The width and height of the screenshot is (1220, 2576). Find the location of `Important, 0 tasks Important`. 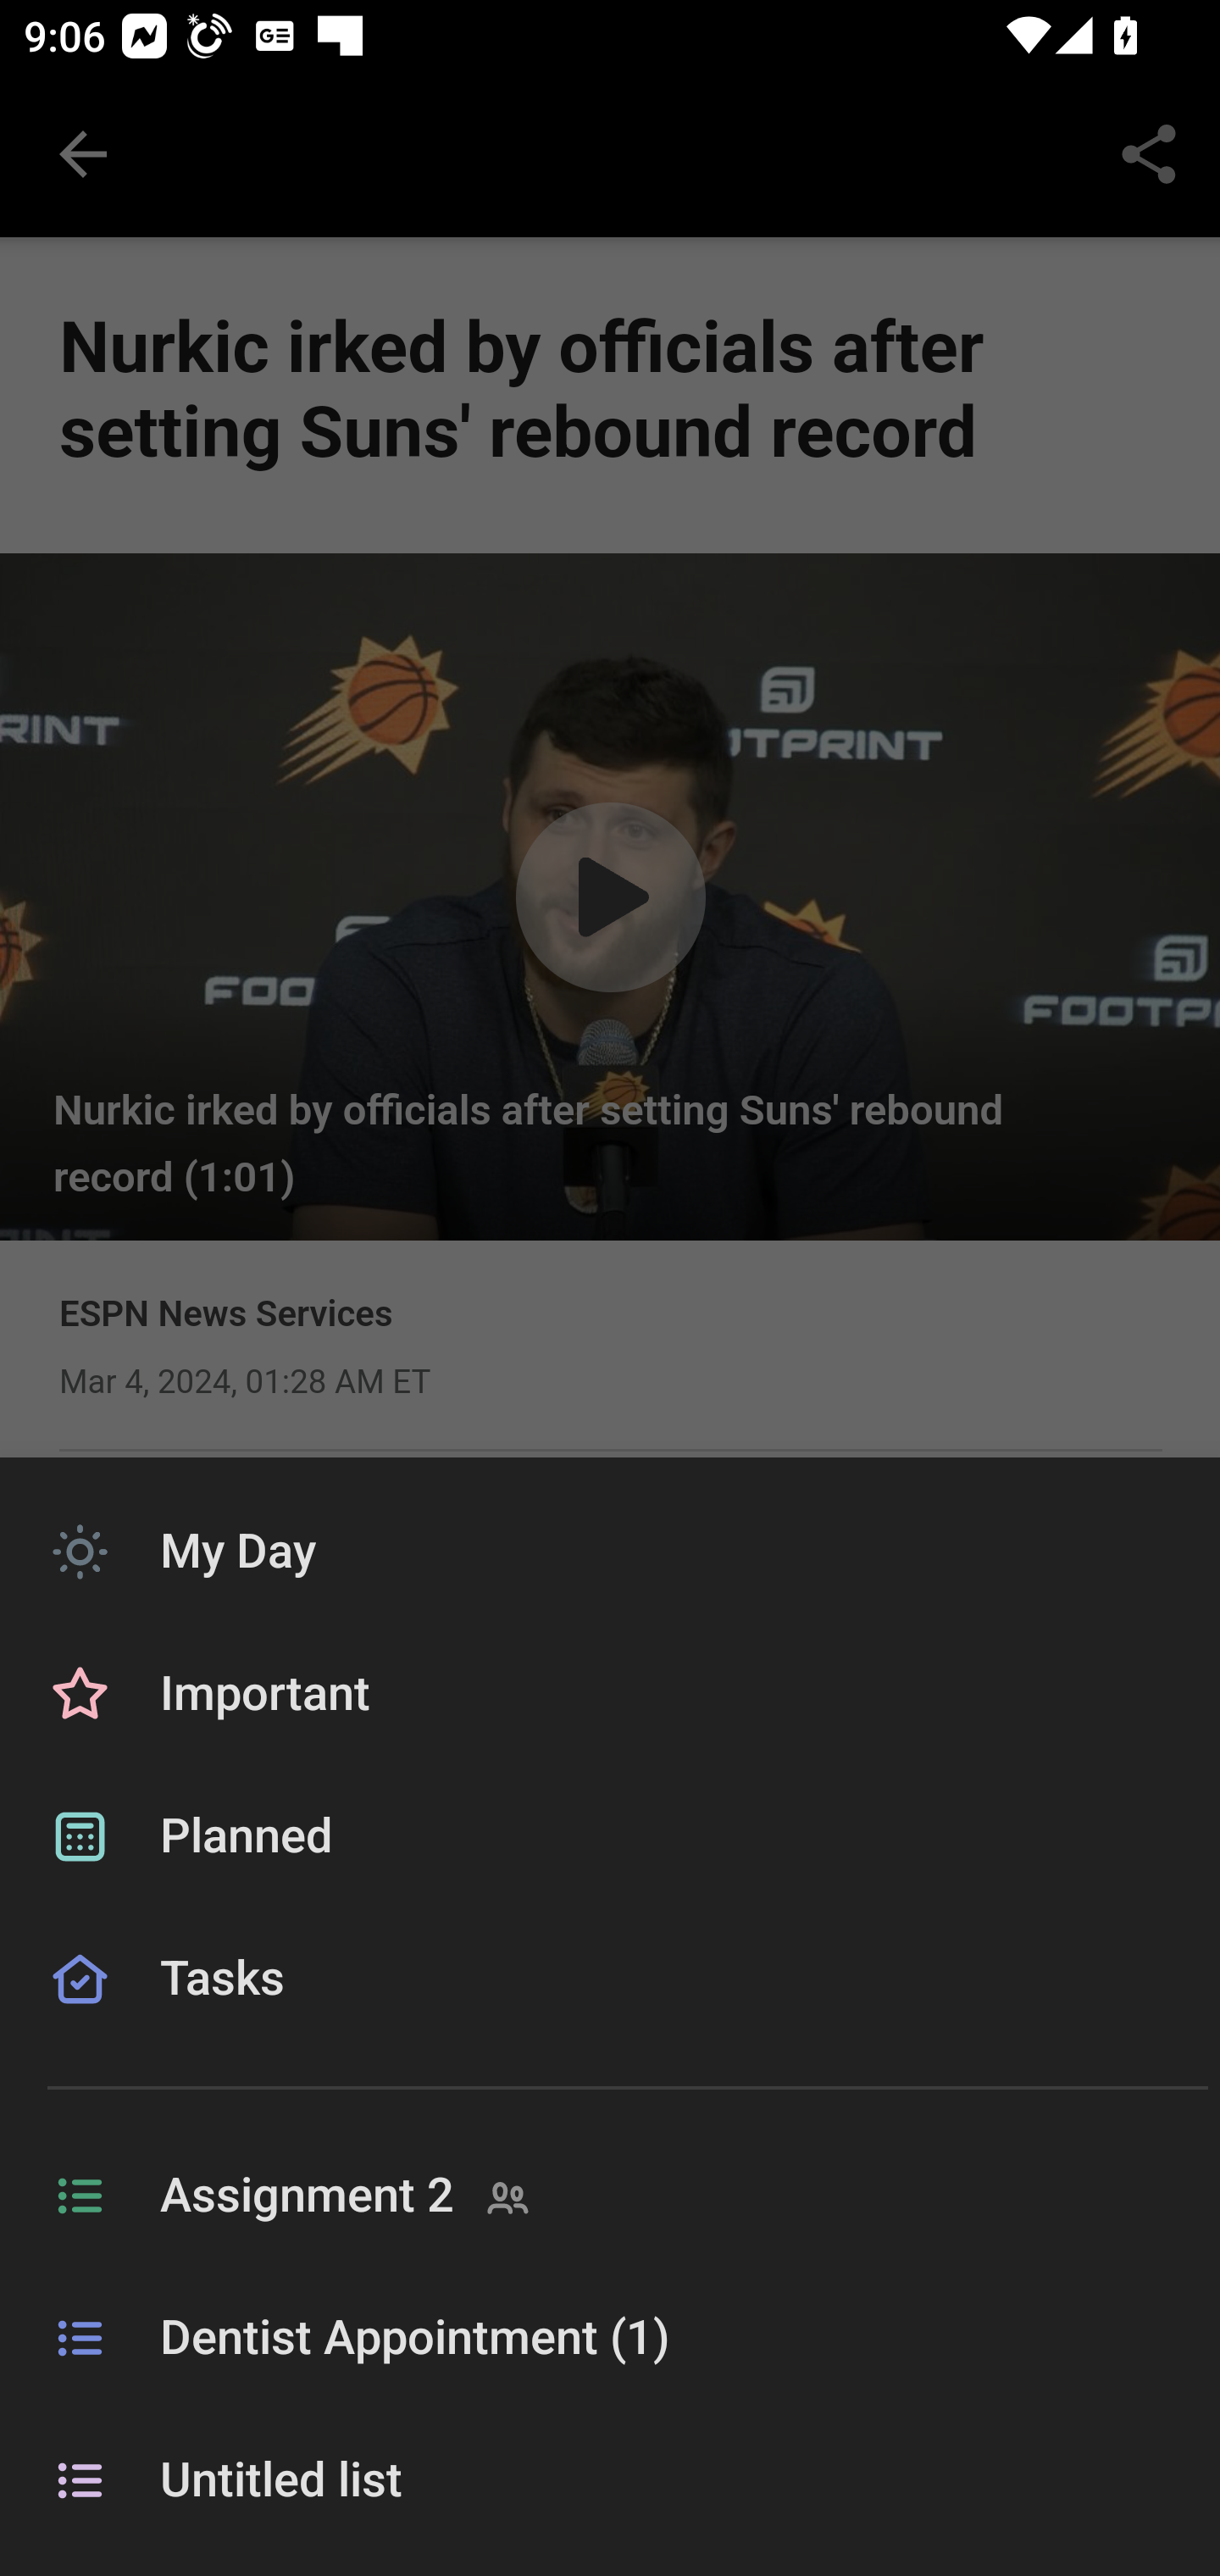

Important, 0 tasks Important is located at coordinates (610, 1695).